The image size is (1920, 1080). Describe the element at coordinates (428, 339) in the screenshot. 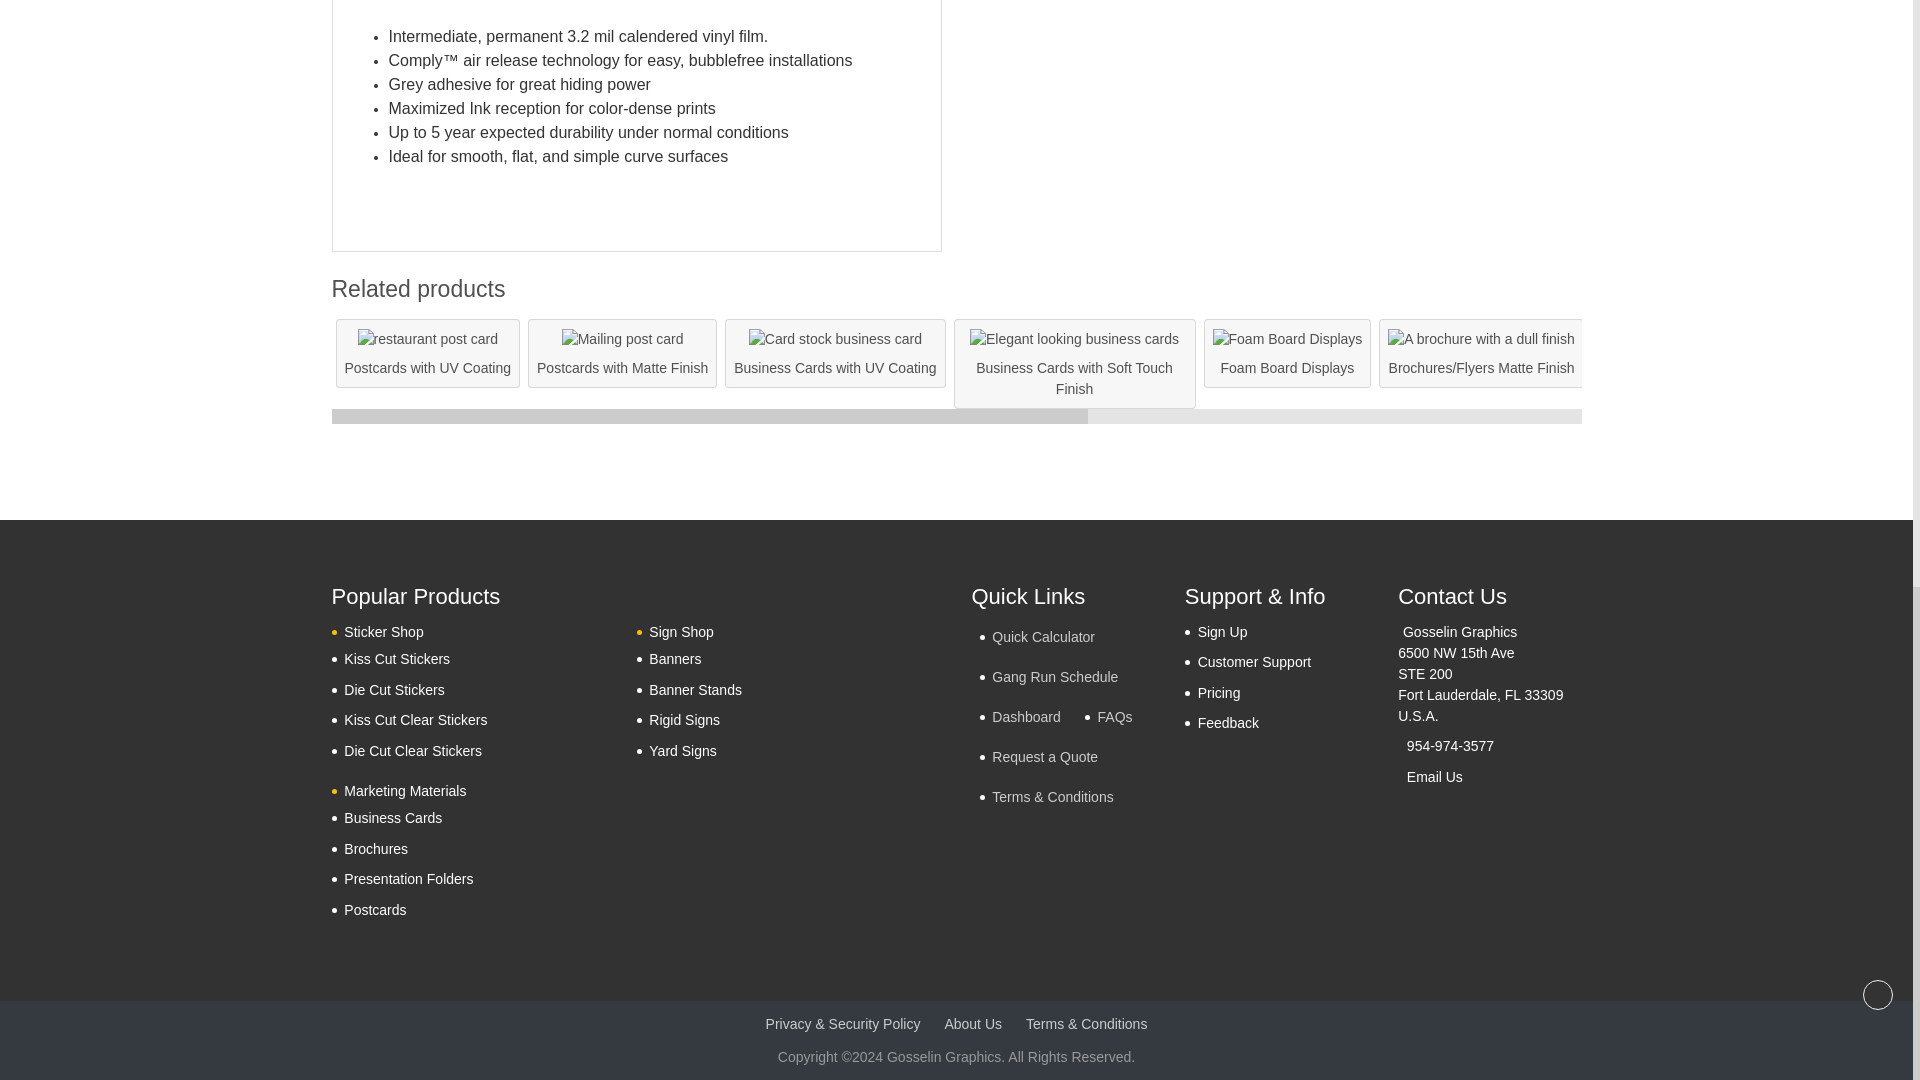

I see `Postcards with UV Coating` at that location.